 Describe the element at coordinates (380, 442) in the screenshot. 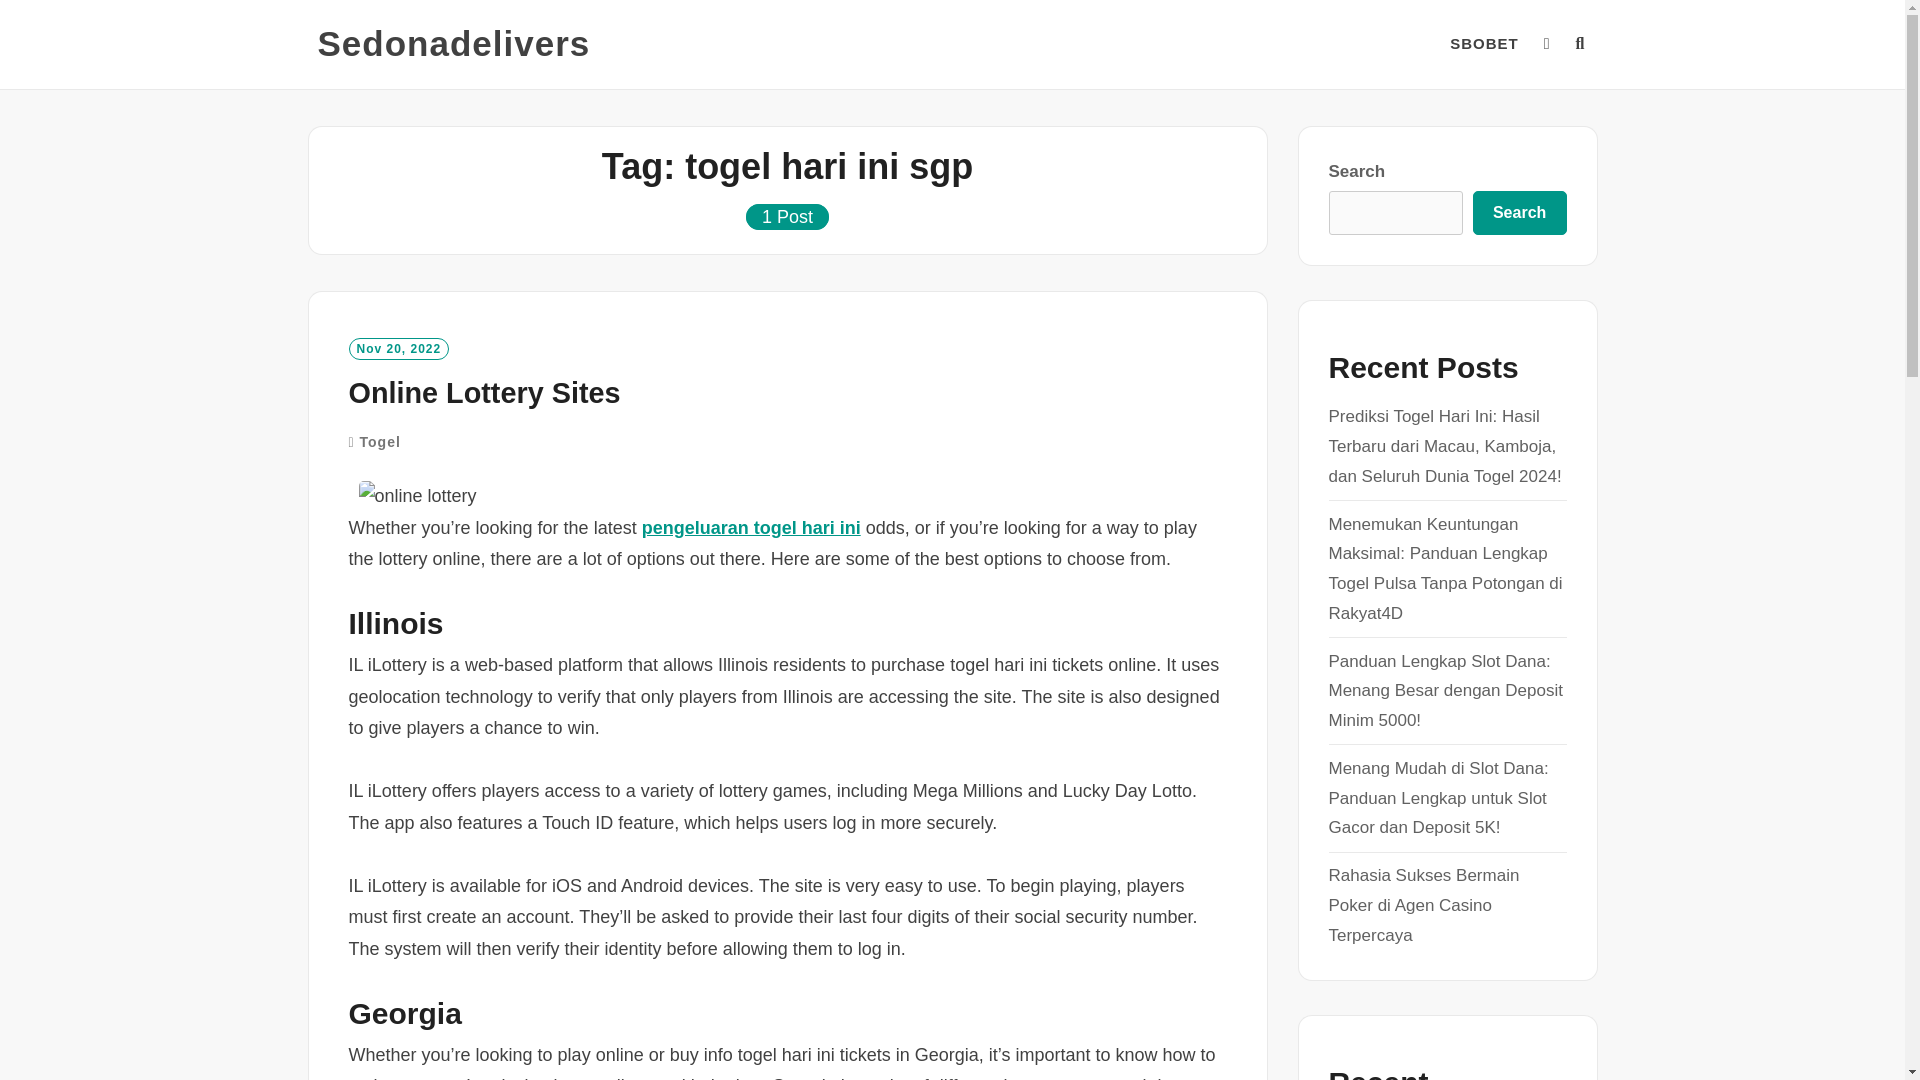

I see `Togel` at that location.